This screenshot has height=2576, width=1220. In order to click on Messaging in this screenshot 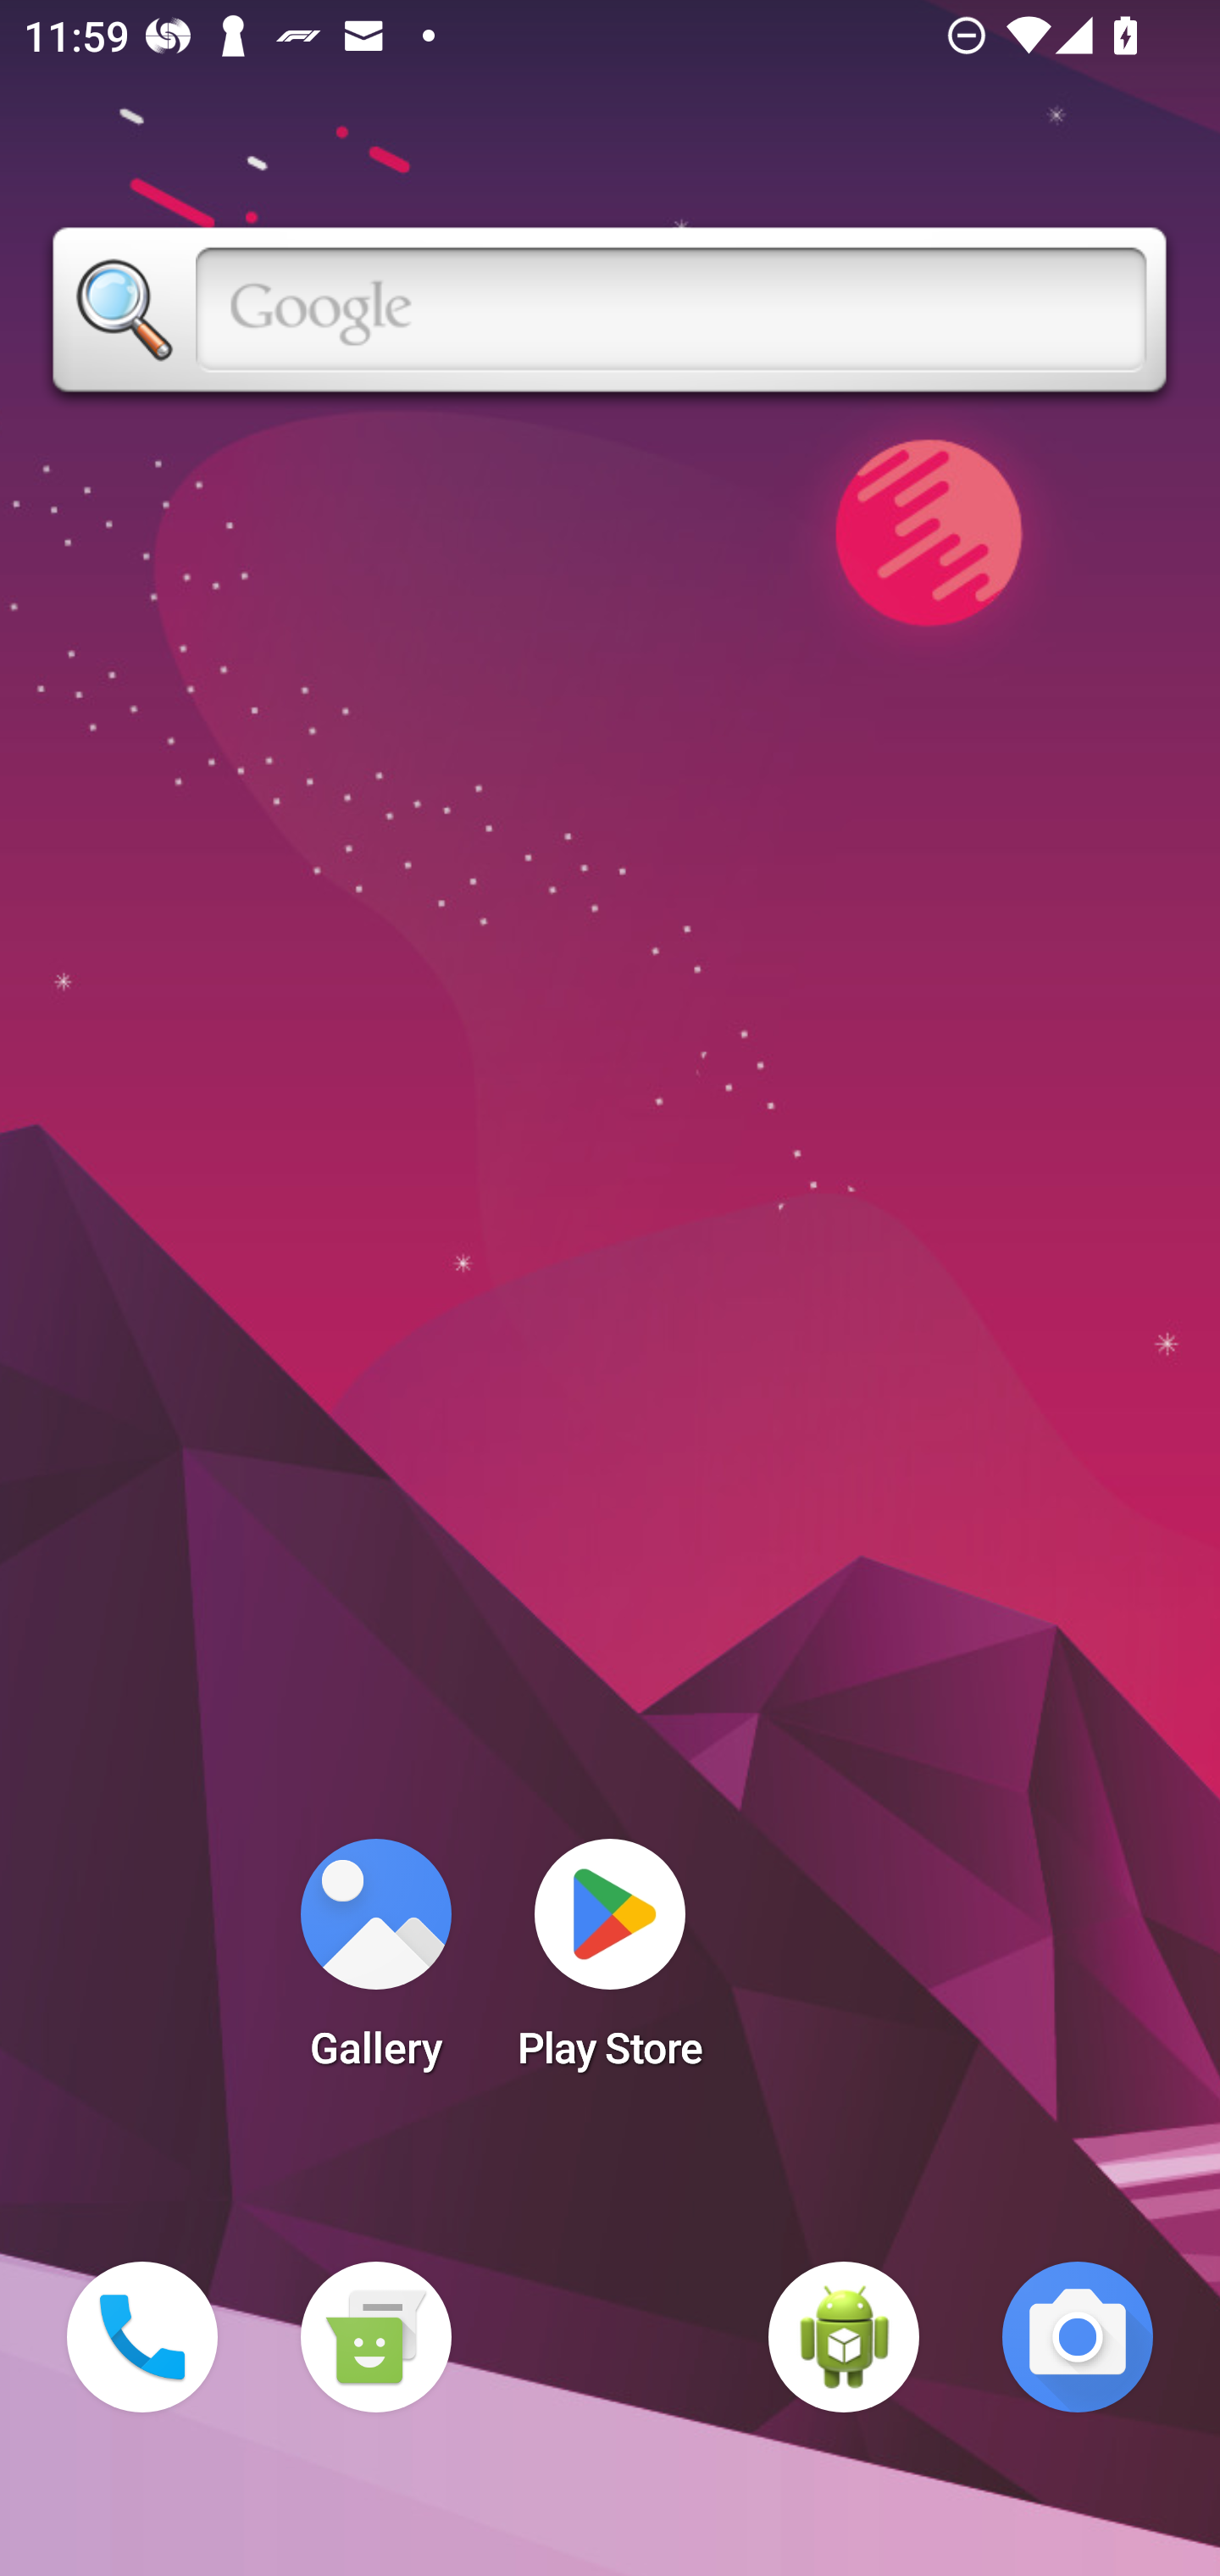, I will do `click(375, 2337)`.